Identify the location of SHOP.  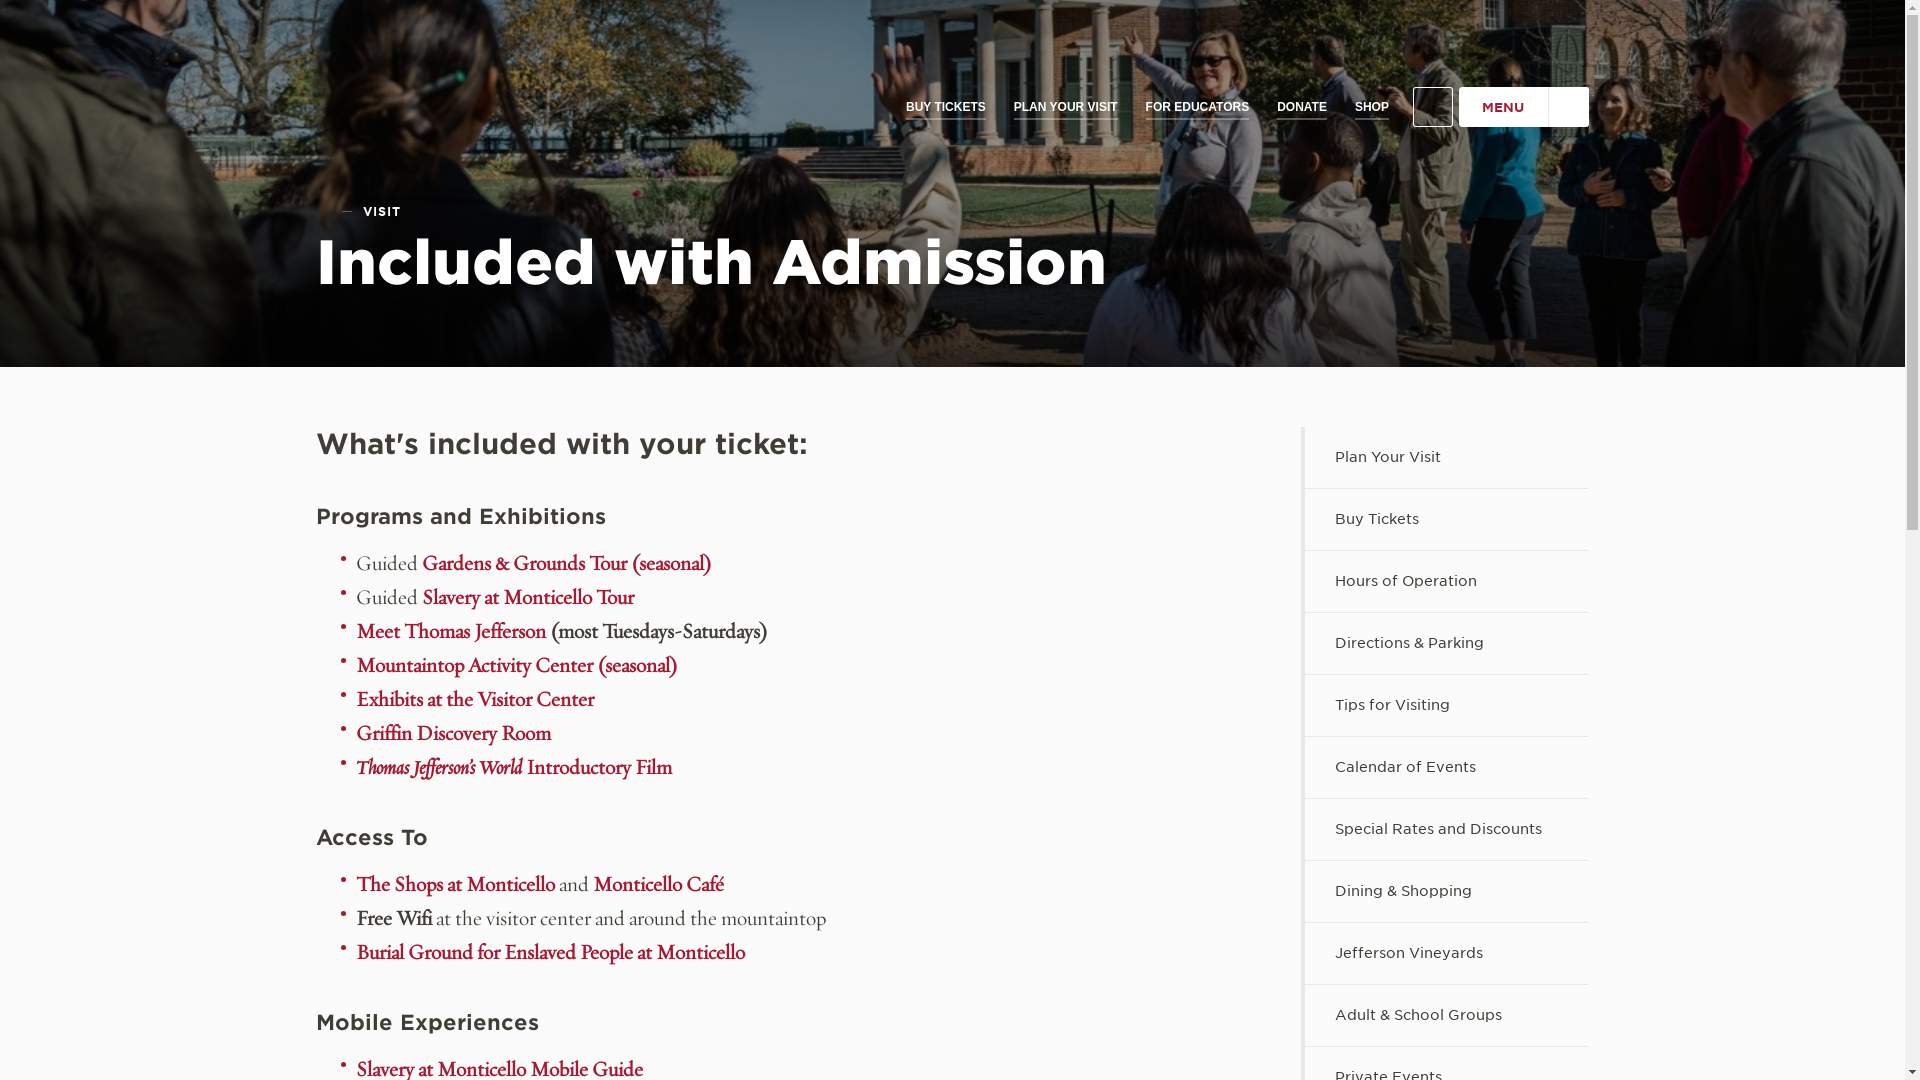
(1372, 107).